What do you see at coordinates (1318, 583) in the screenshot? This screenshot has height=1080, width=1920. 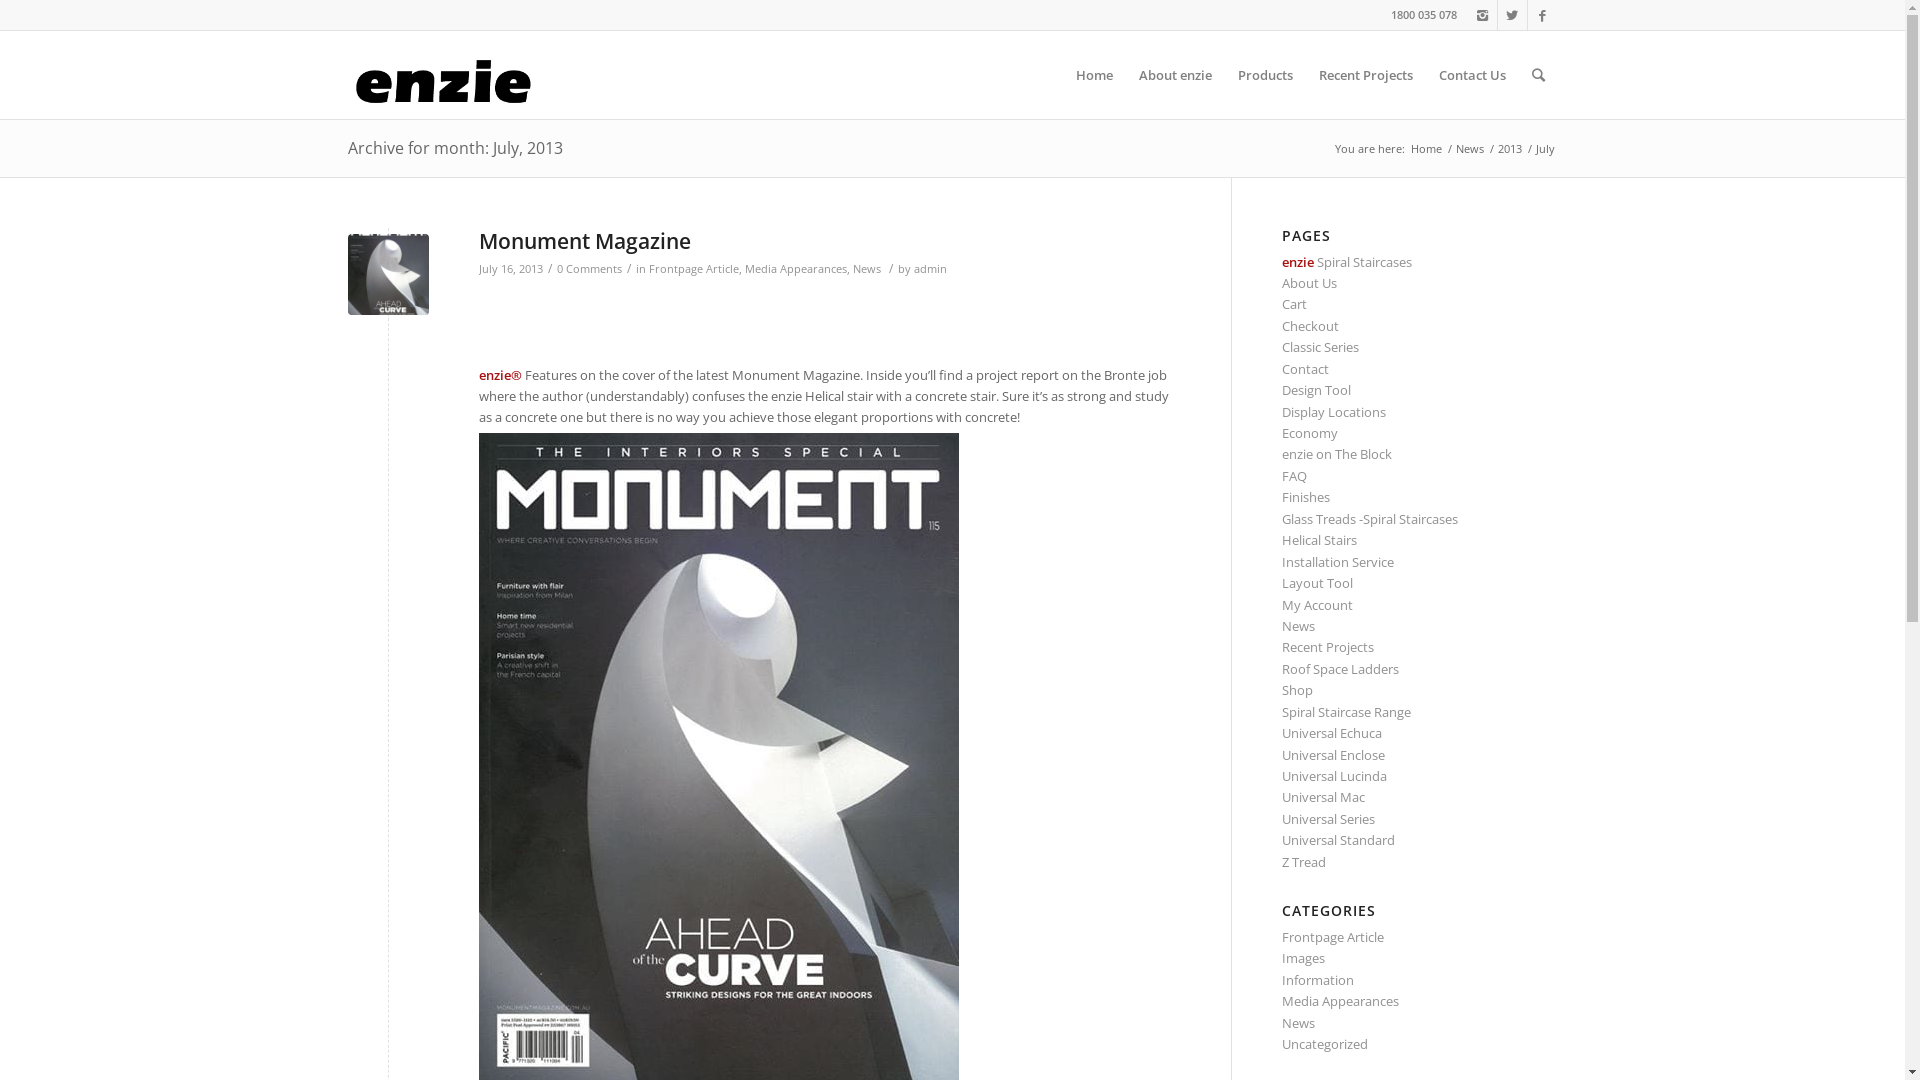 I see `Layout Tool` at bounding box center [1318, 583].